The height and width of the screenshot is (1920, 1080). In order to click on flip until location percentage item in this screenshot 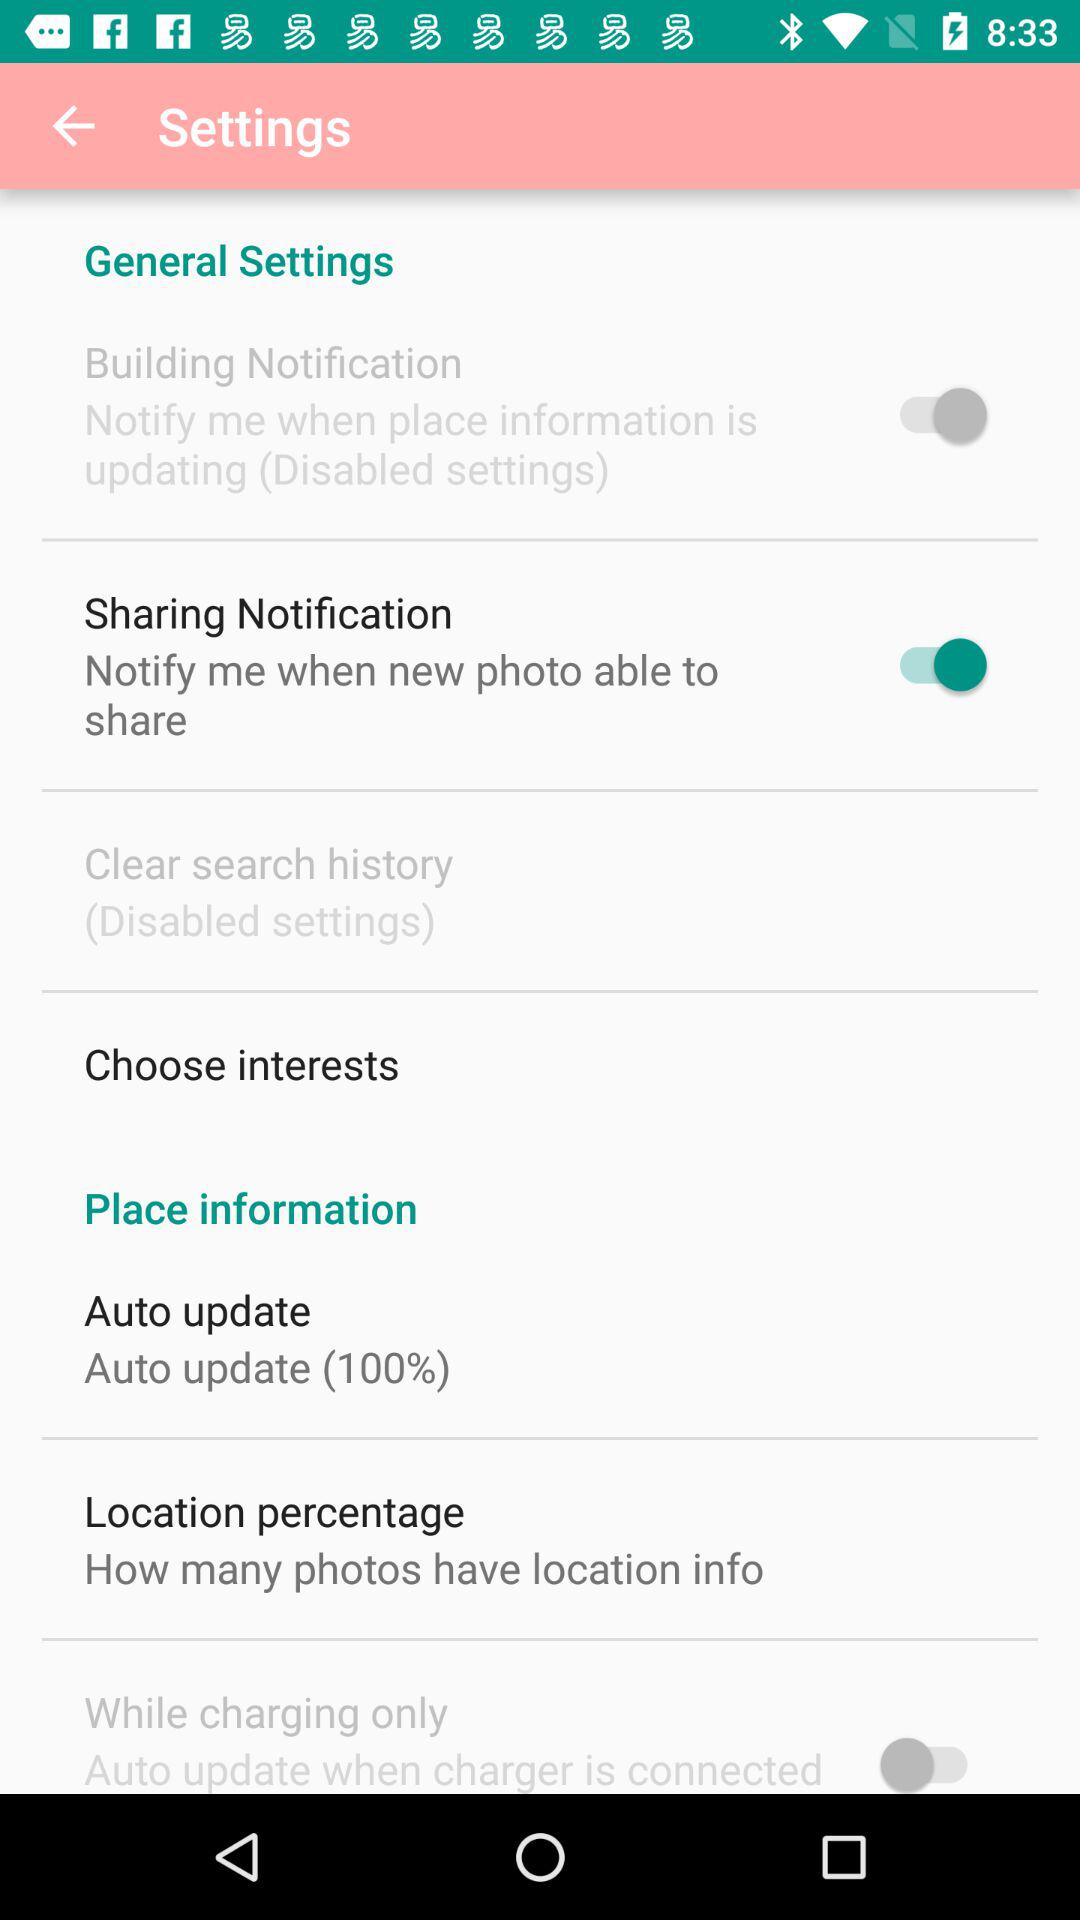, I will do `click(274, 1510)`.